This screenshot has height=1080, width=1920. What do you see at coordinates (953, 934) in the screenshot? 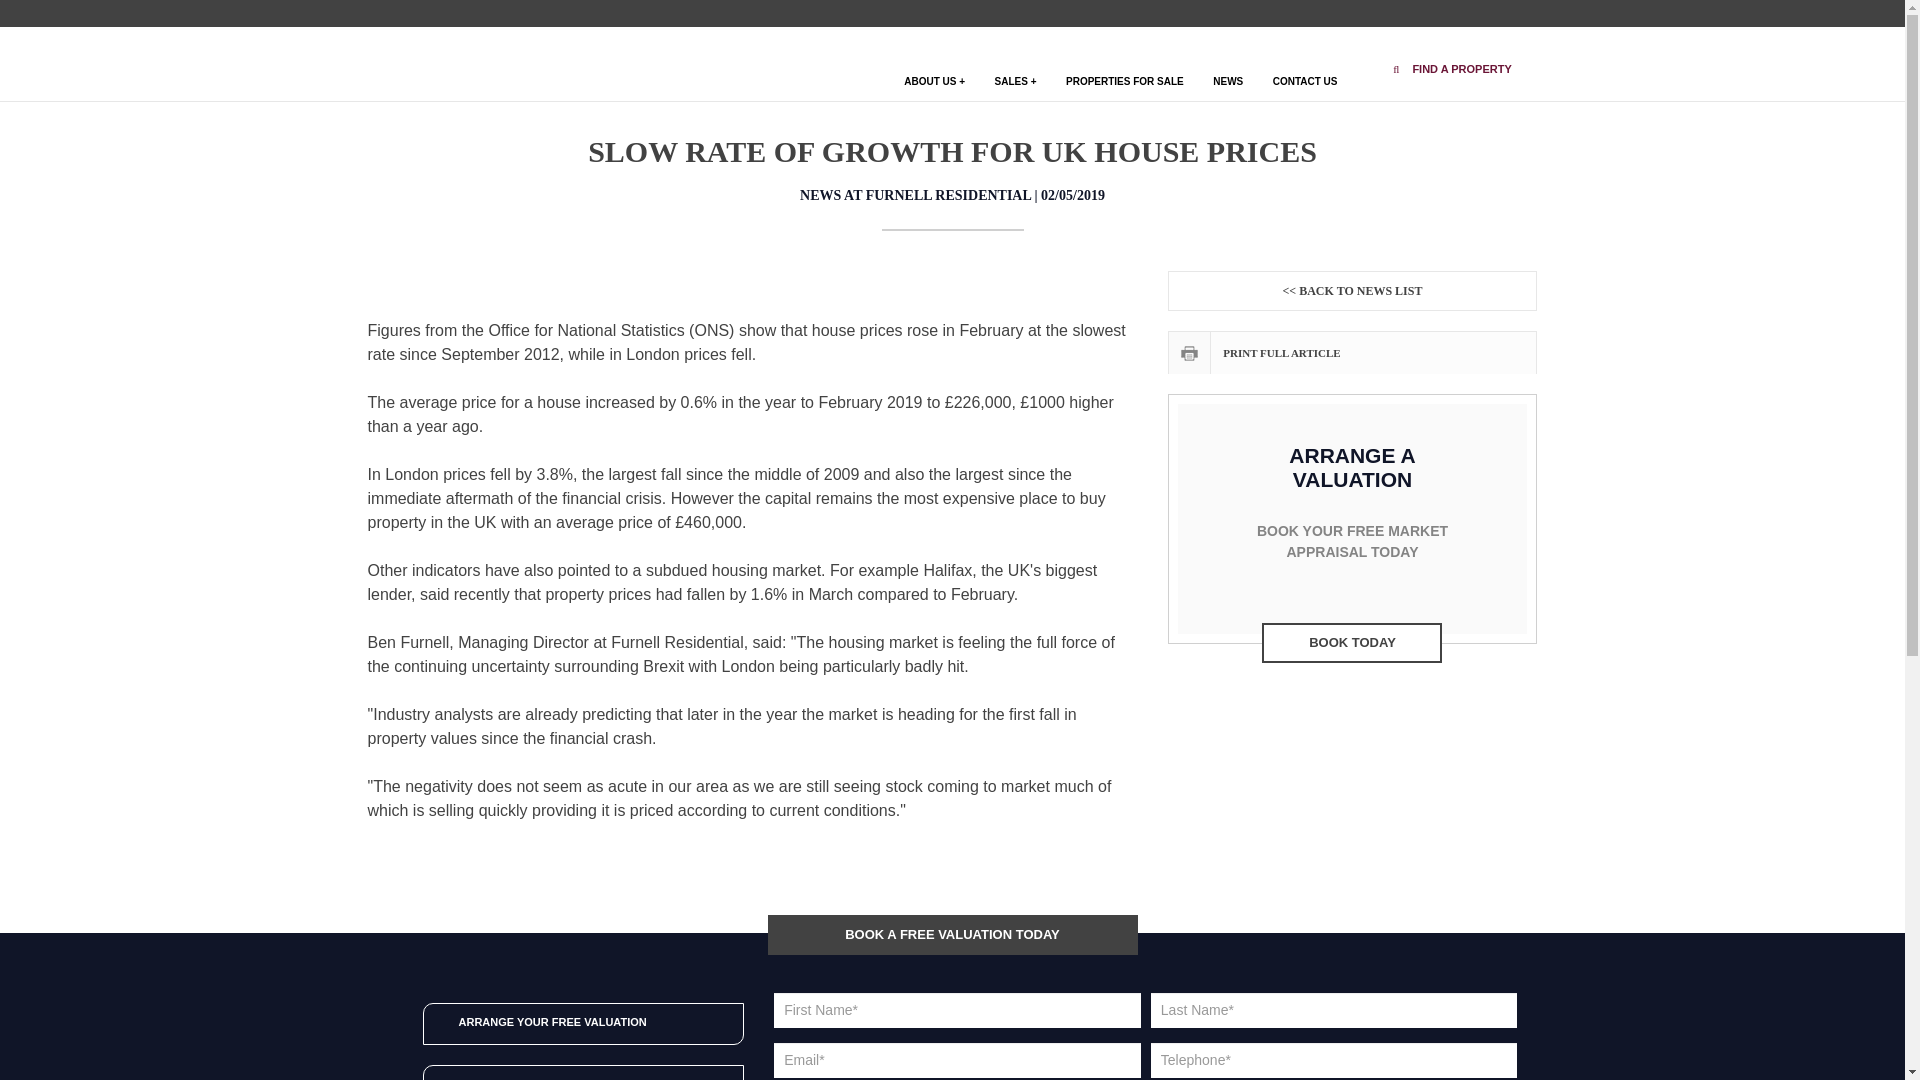
I see `BOOK A FREE VALUATION TODAY` at bounding box center [953, 934].